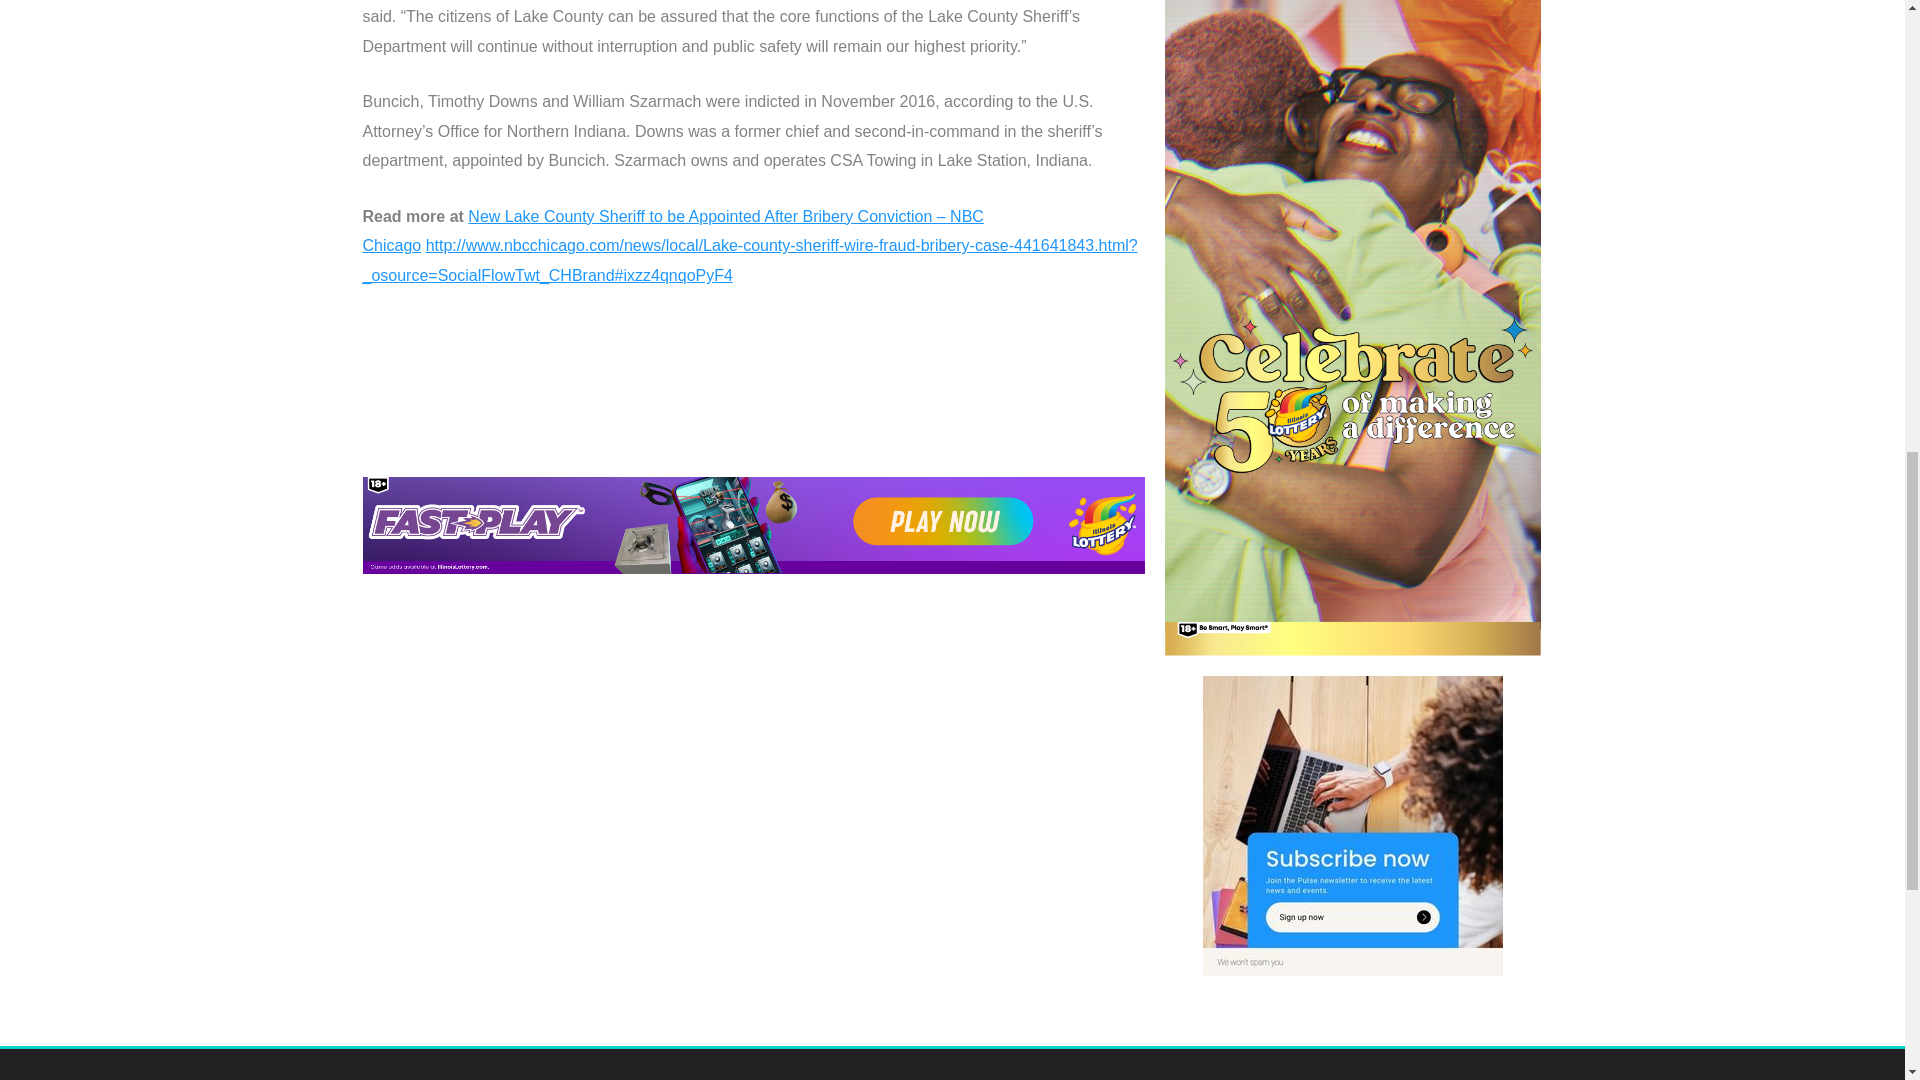  Describe the element at coordinates (753, 525) in the screenshot. I see `Fast Play-Lottery-Footer-July 2024` at that location.